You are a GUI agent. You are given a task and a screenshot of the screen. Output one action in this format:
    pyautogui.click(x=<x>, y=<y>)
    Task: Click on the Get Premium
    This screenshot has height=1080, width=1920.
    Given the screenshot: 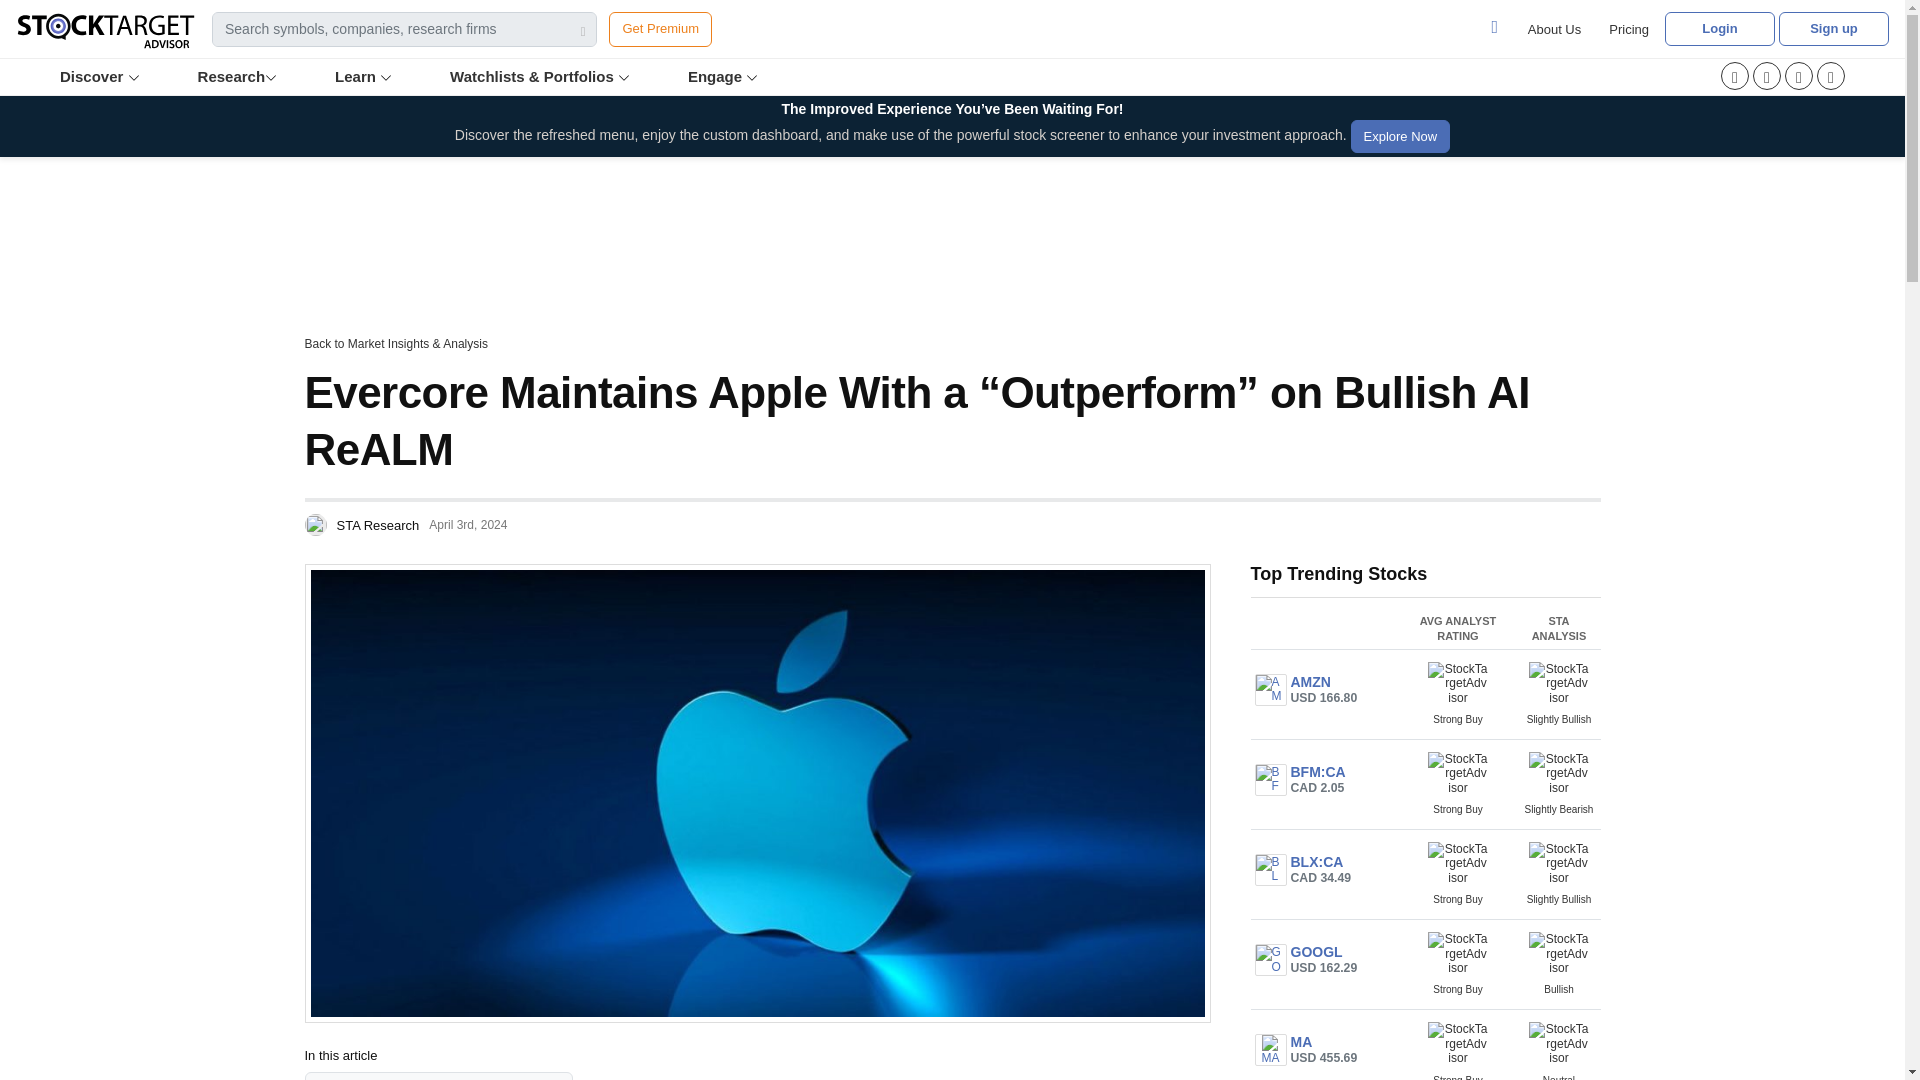 What is the action you would take?
    pyautogui.click(x=660, y=29)
    